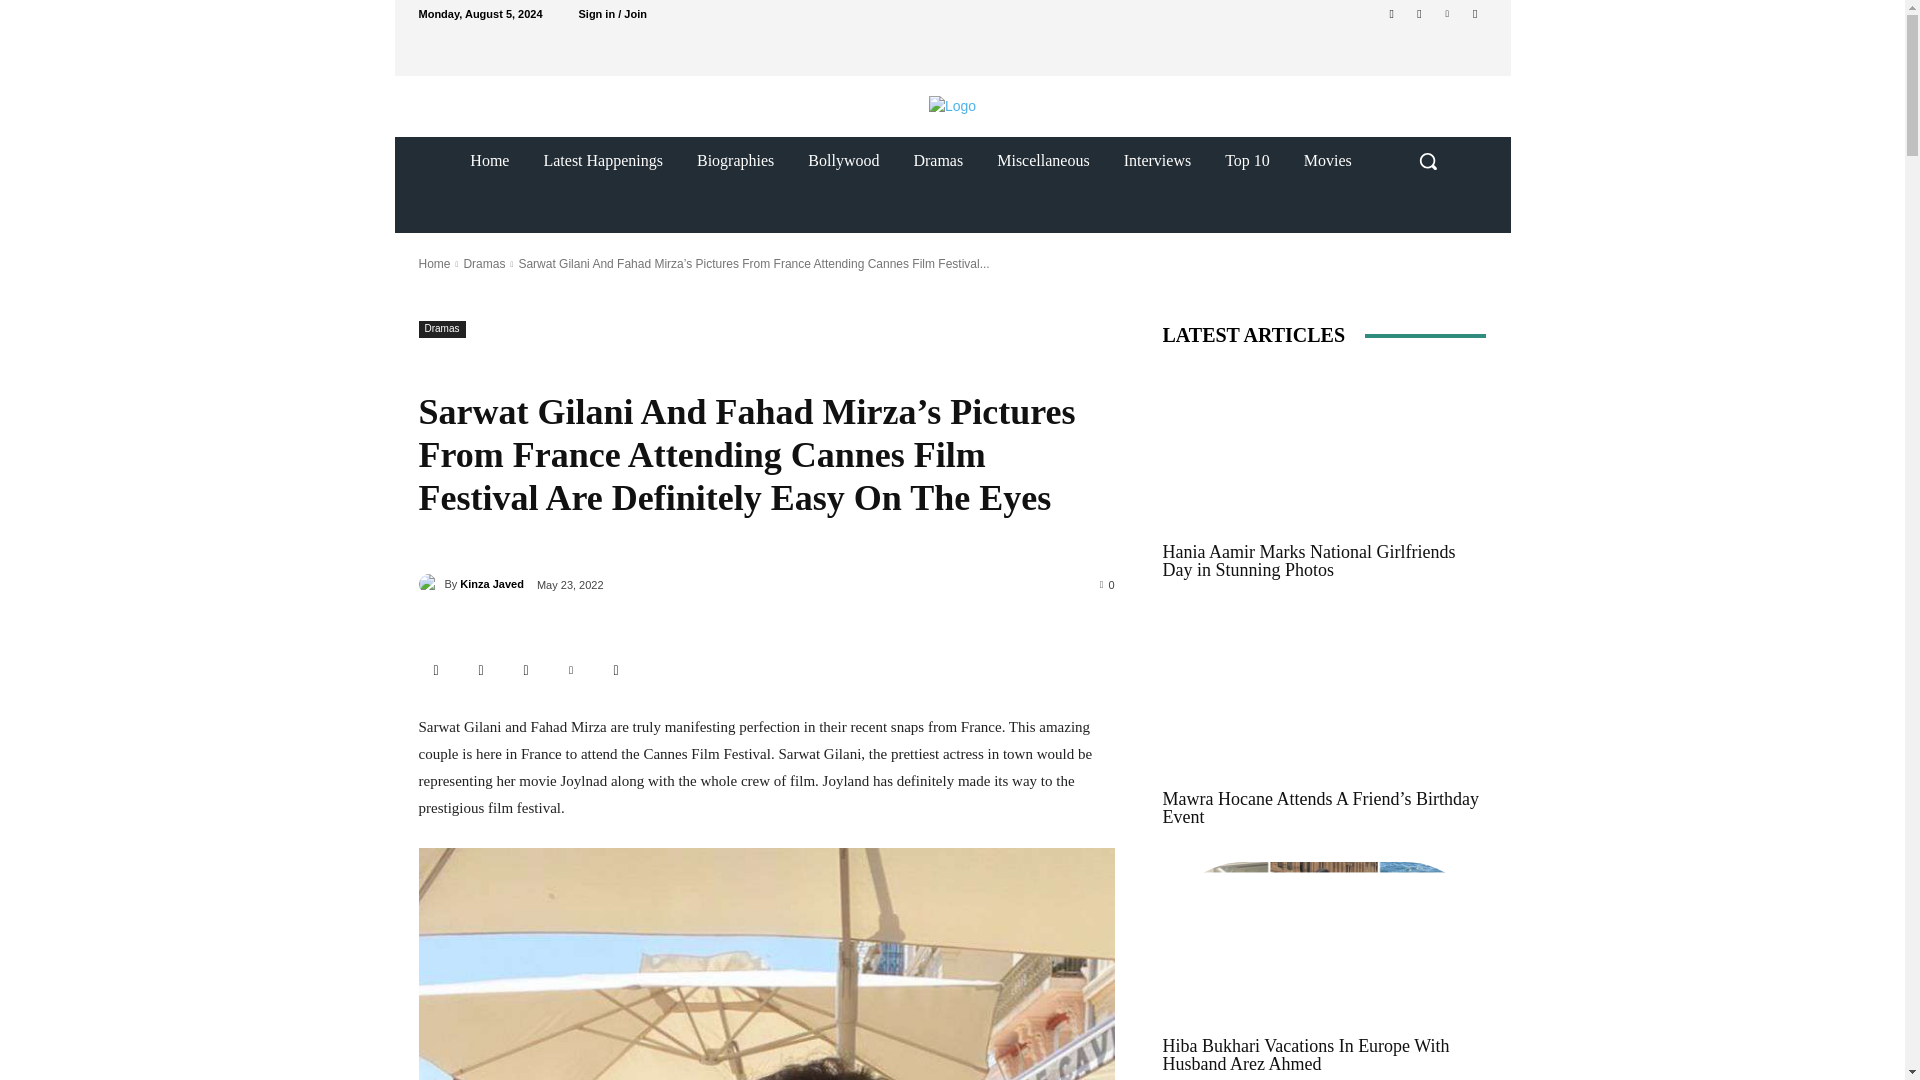 The image size is (1920, 1080). I want to click on Facebook, so click(1392, 13).